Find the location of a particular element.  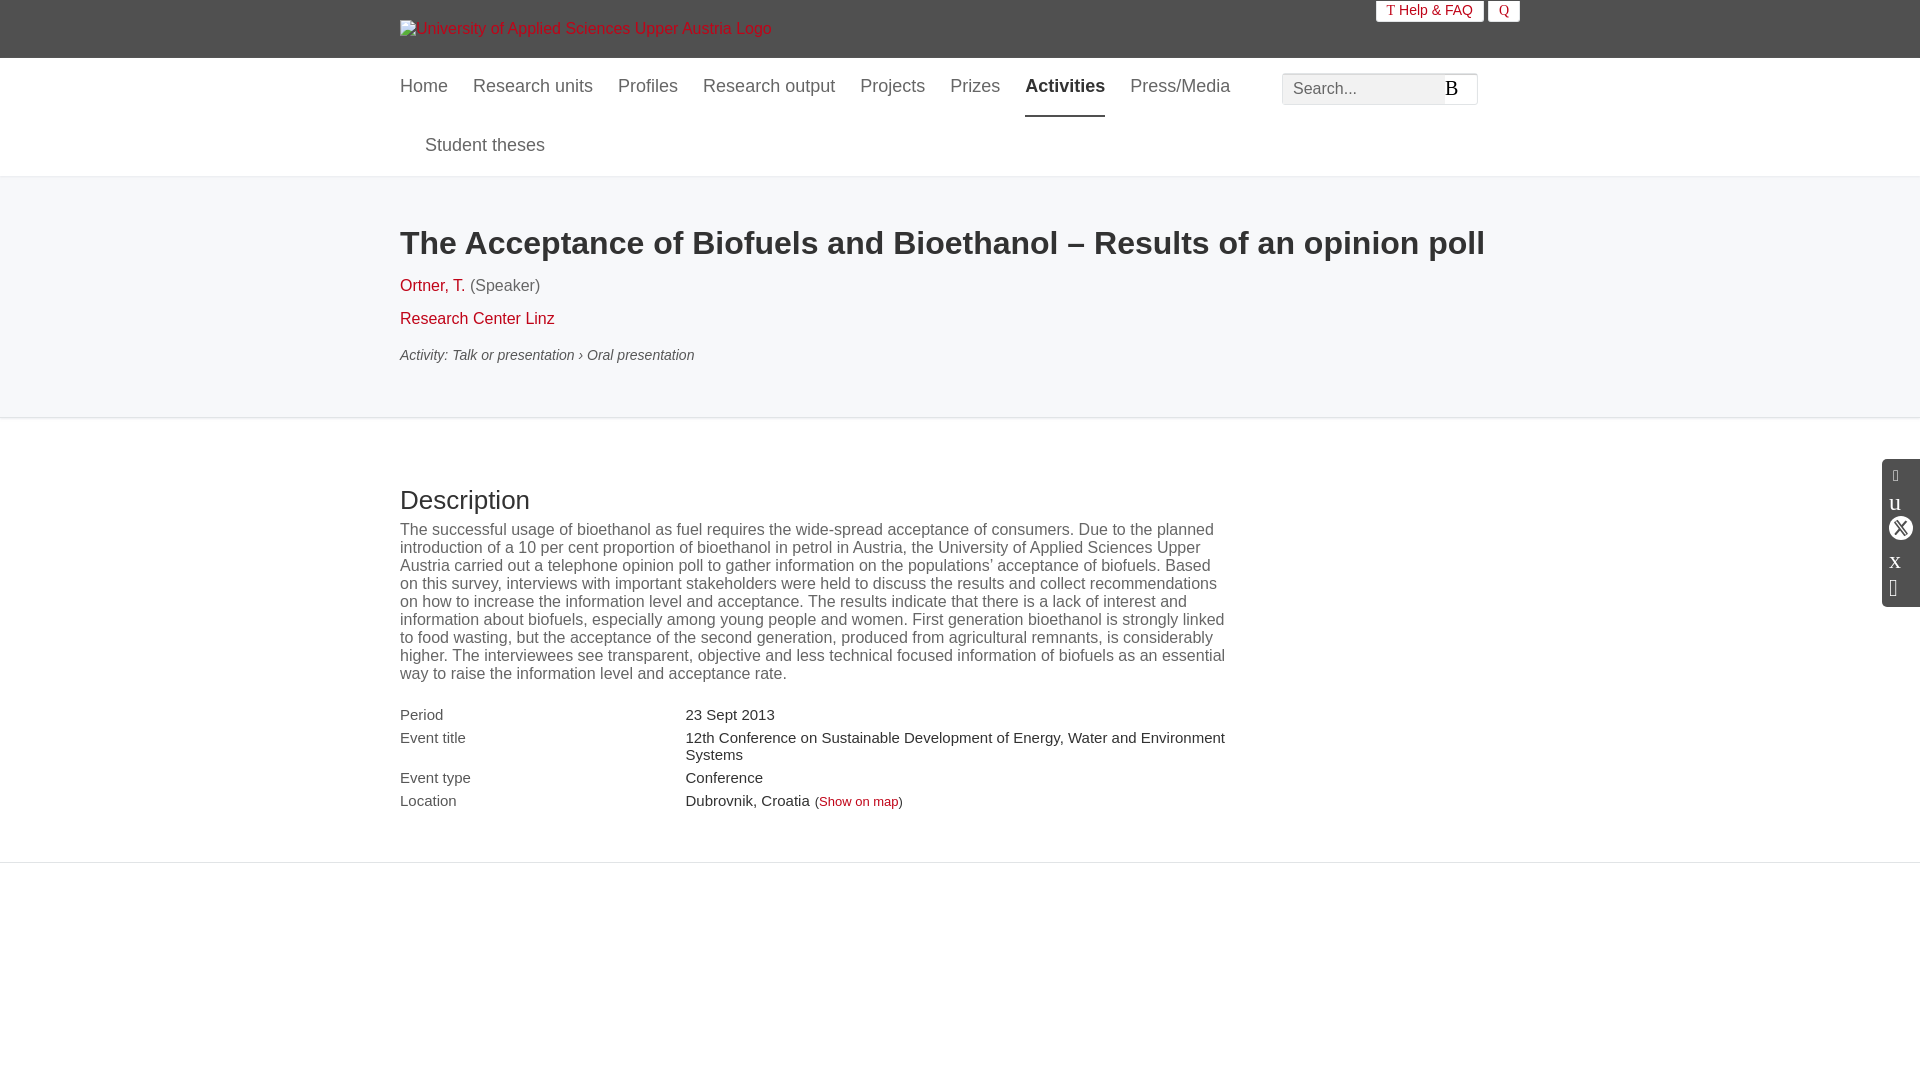

Projects is located at coordinates (892, 87).